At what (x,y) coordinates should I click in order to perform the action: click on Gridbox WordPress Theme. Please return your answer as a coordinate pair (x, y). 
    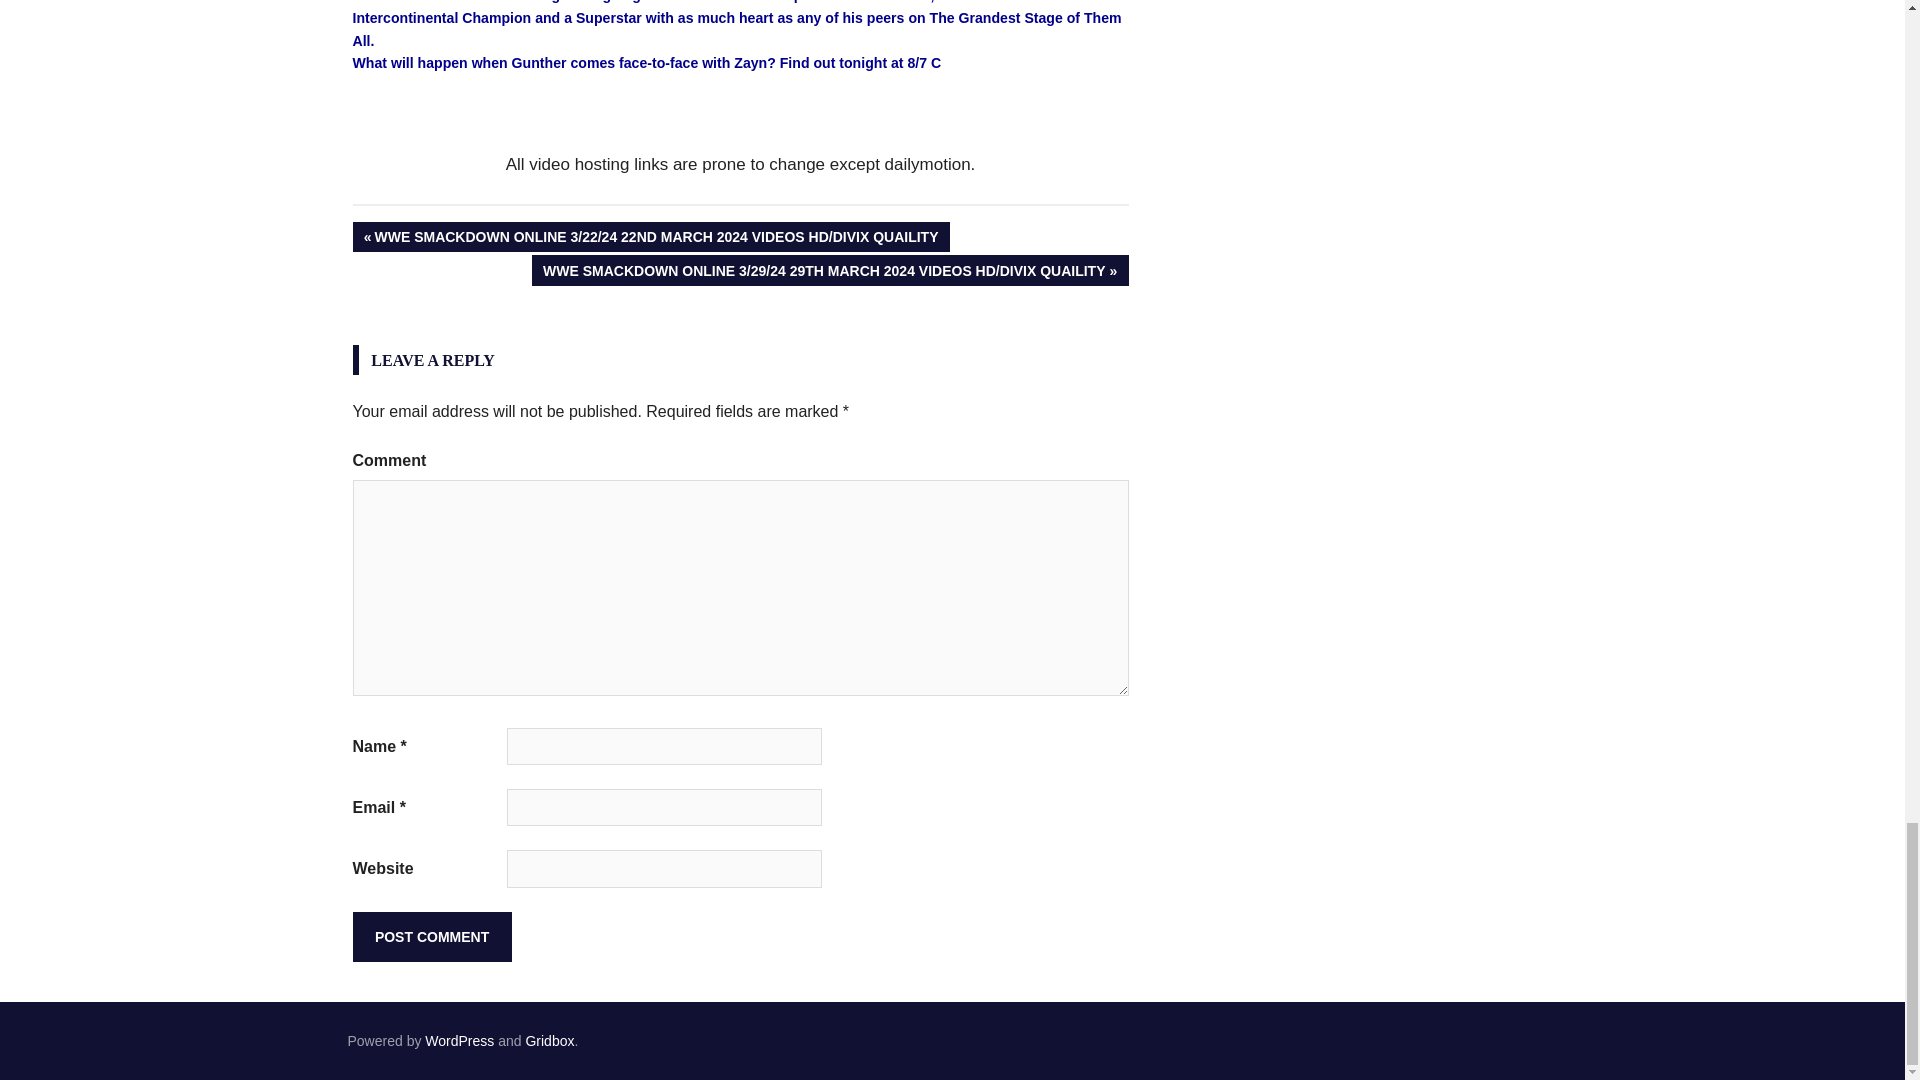
    Looking at the image, I should click on (549, 1040).